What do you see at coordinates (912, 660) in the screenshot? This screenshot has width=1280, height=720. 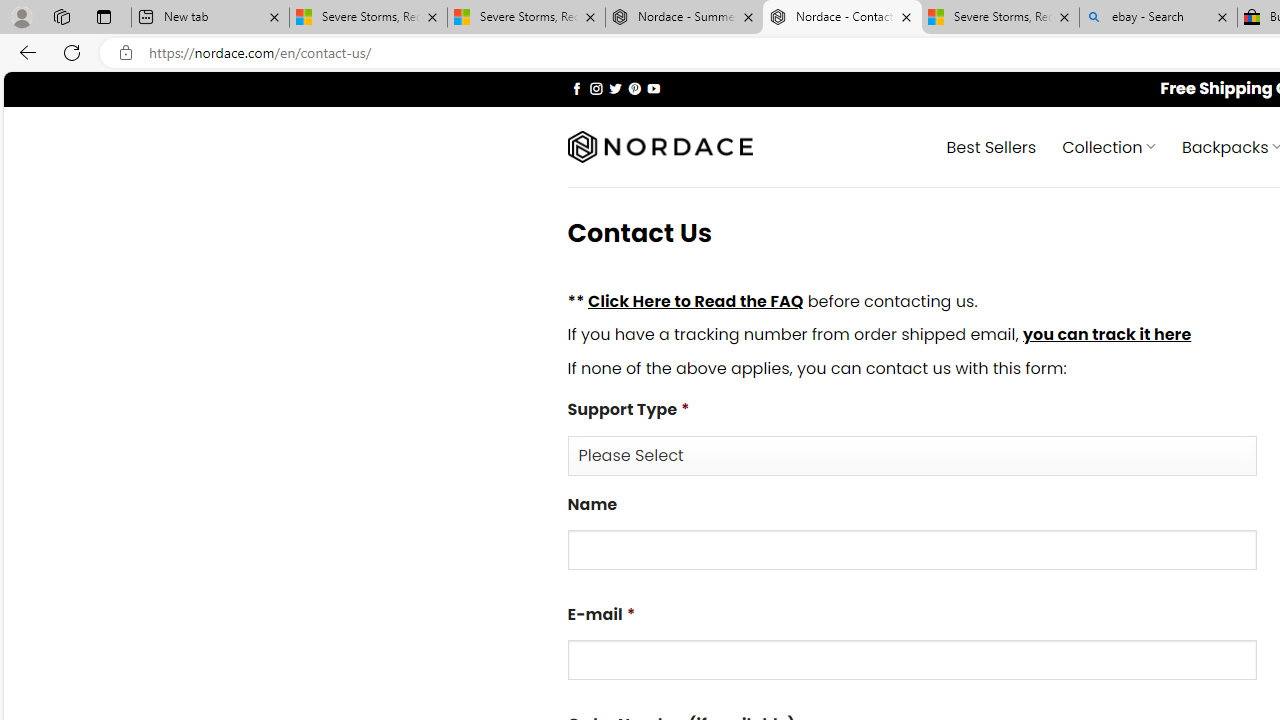 I see `E-mail*` at bounding box center [912, 660].